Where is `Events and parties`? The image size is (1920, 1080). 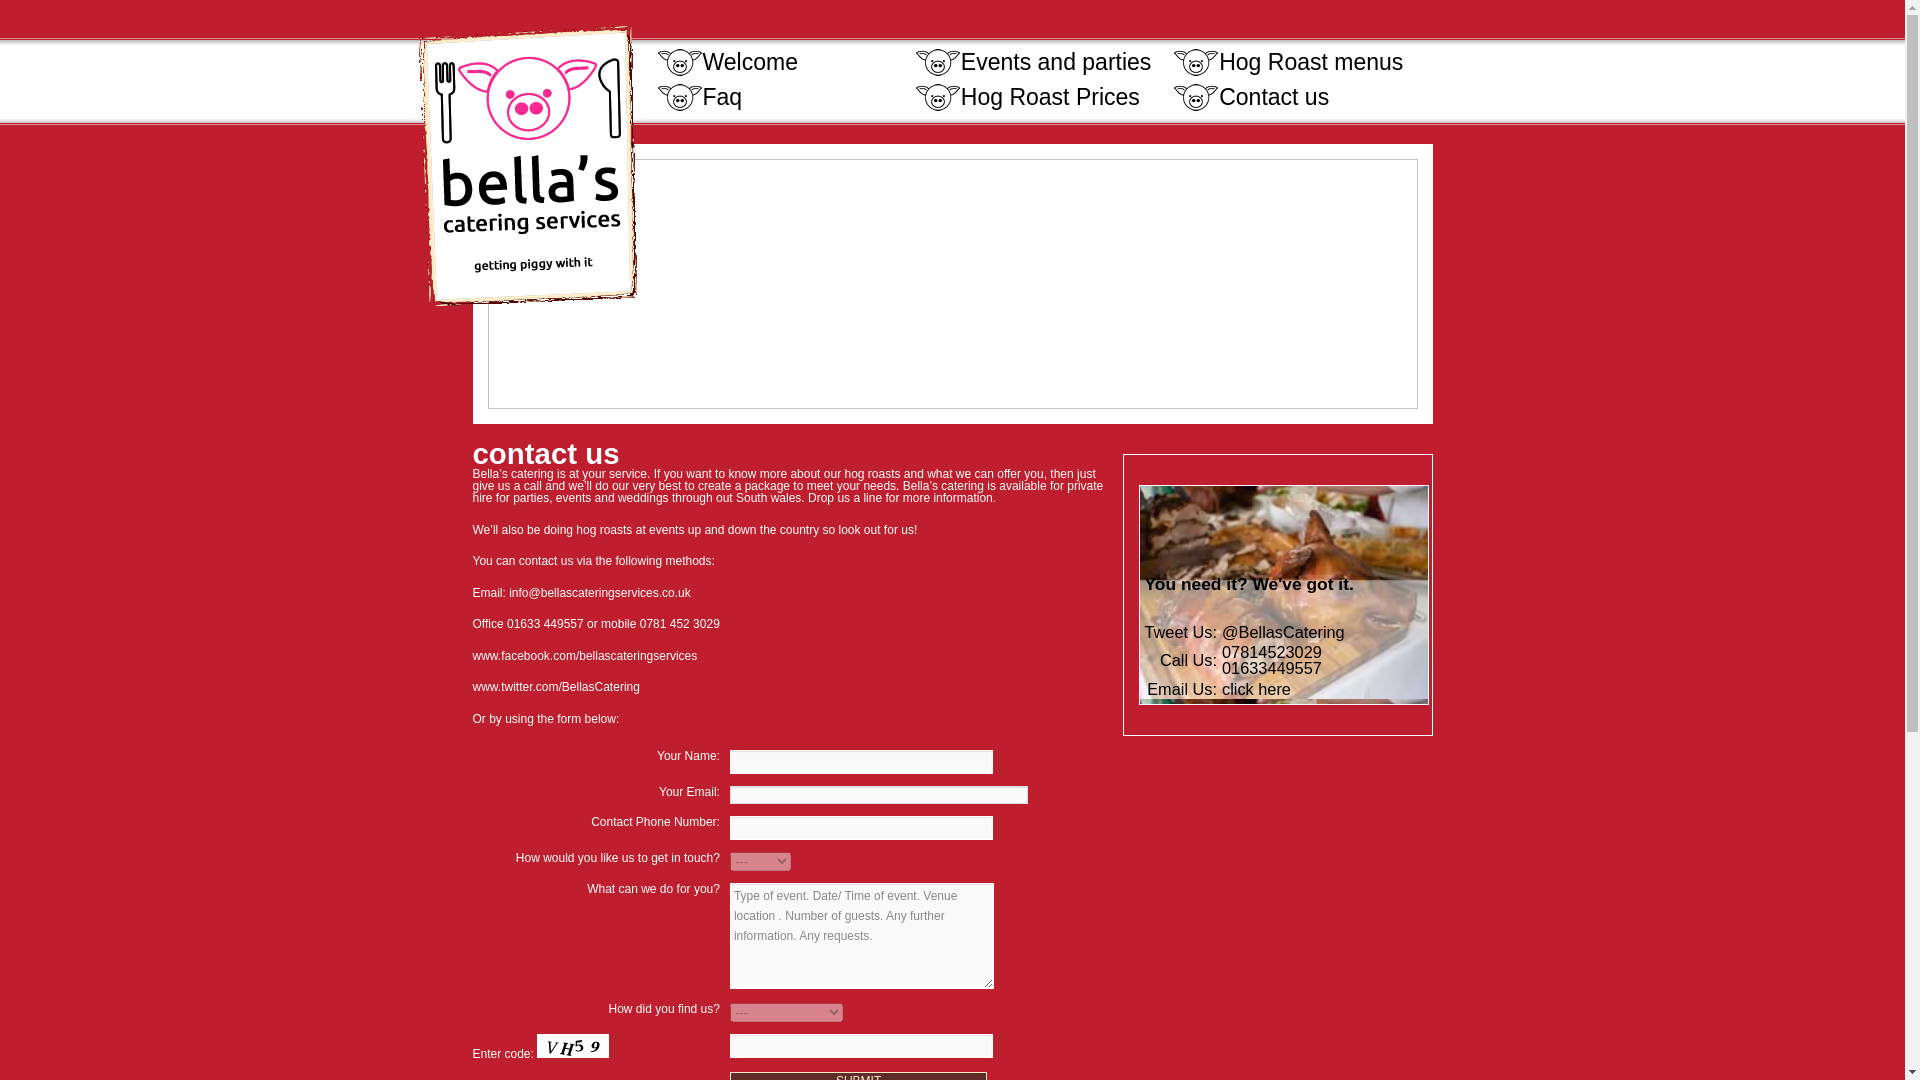
Events and parties is located at coordinates (1043, 62).